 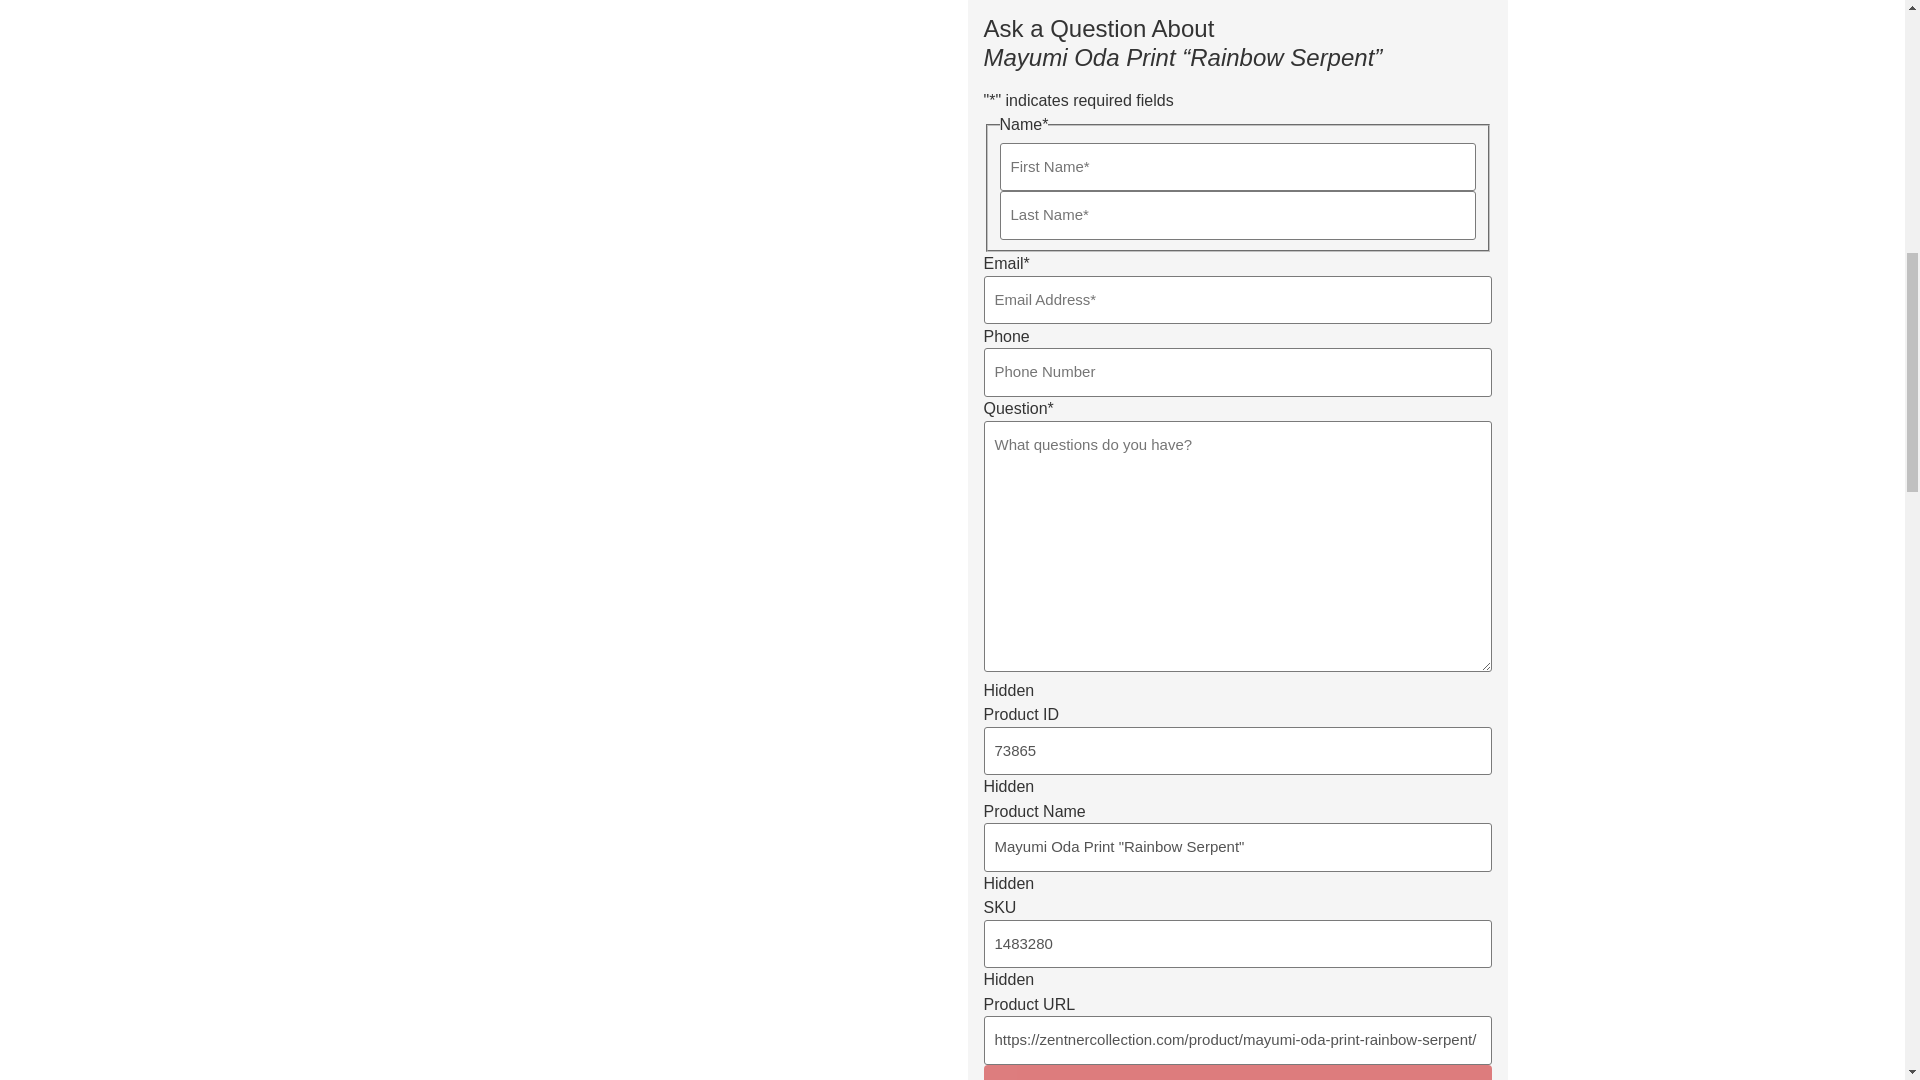 What do you see at coordinates (1237, 846) in the screenshot?
I see `Mayumi Oda Print "Rainbow Serpent"` at bounding box center [1237, 846].